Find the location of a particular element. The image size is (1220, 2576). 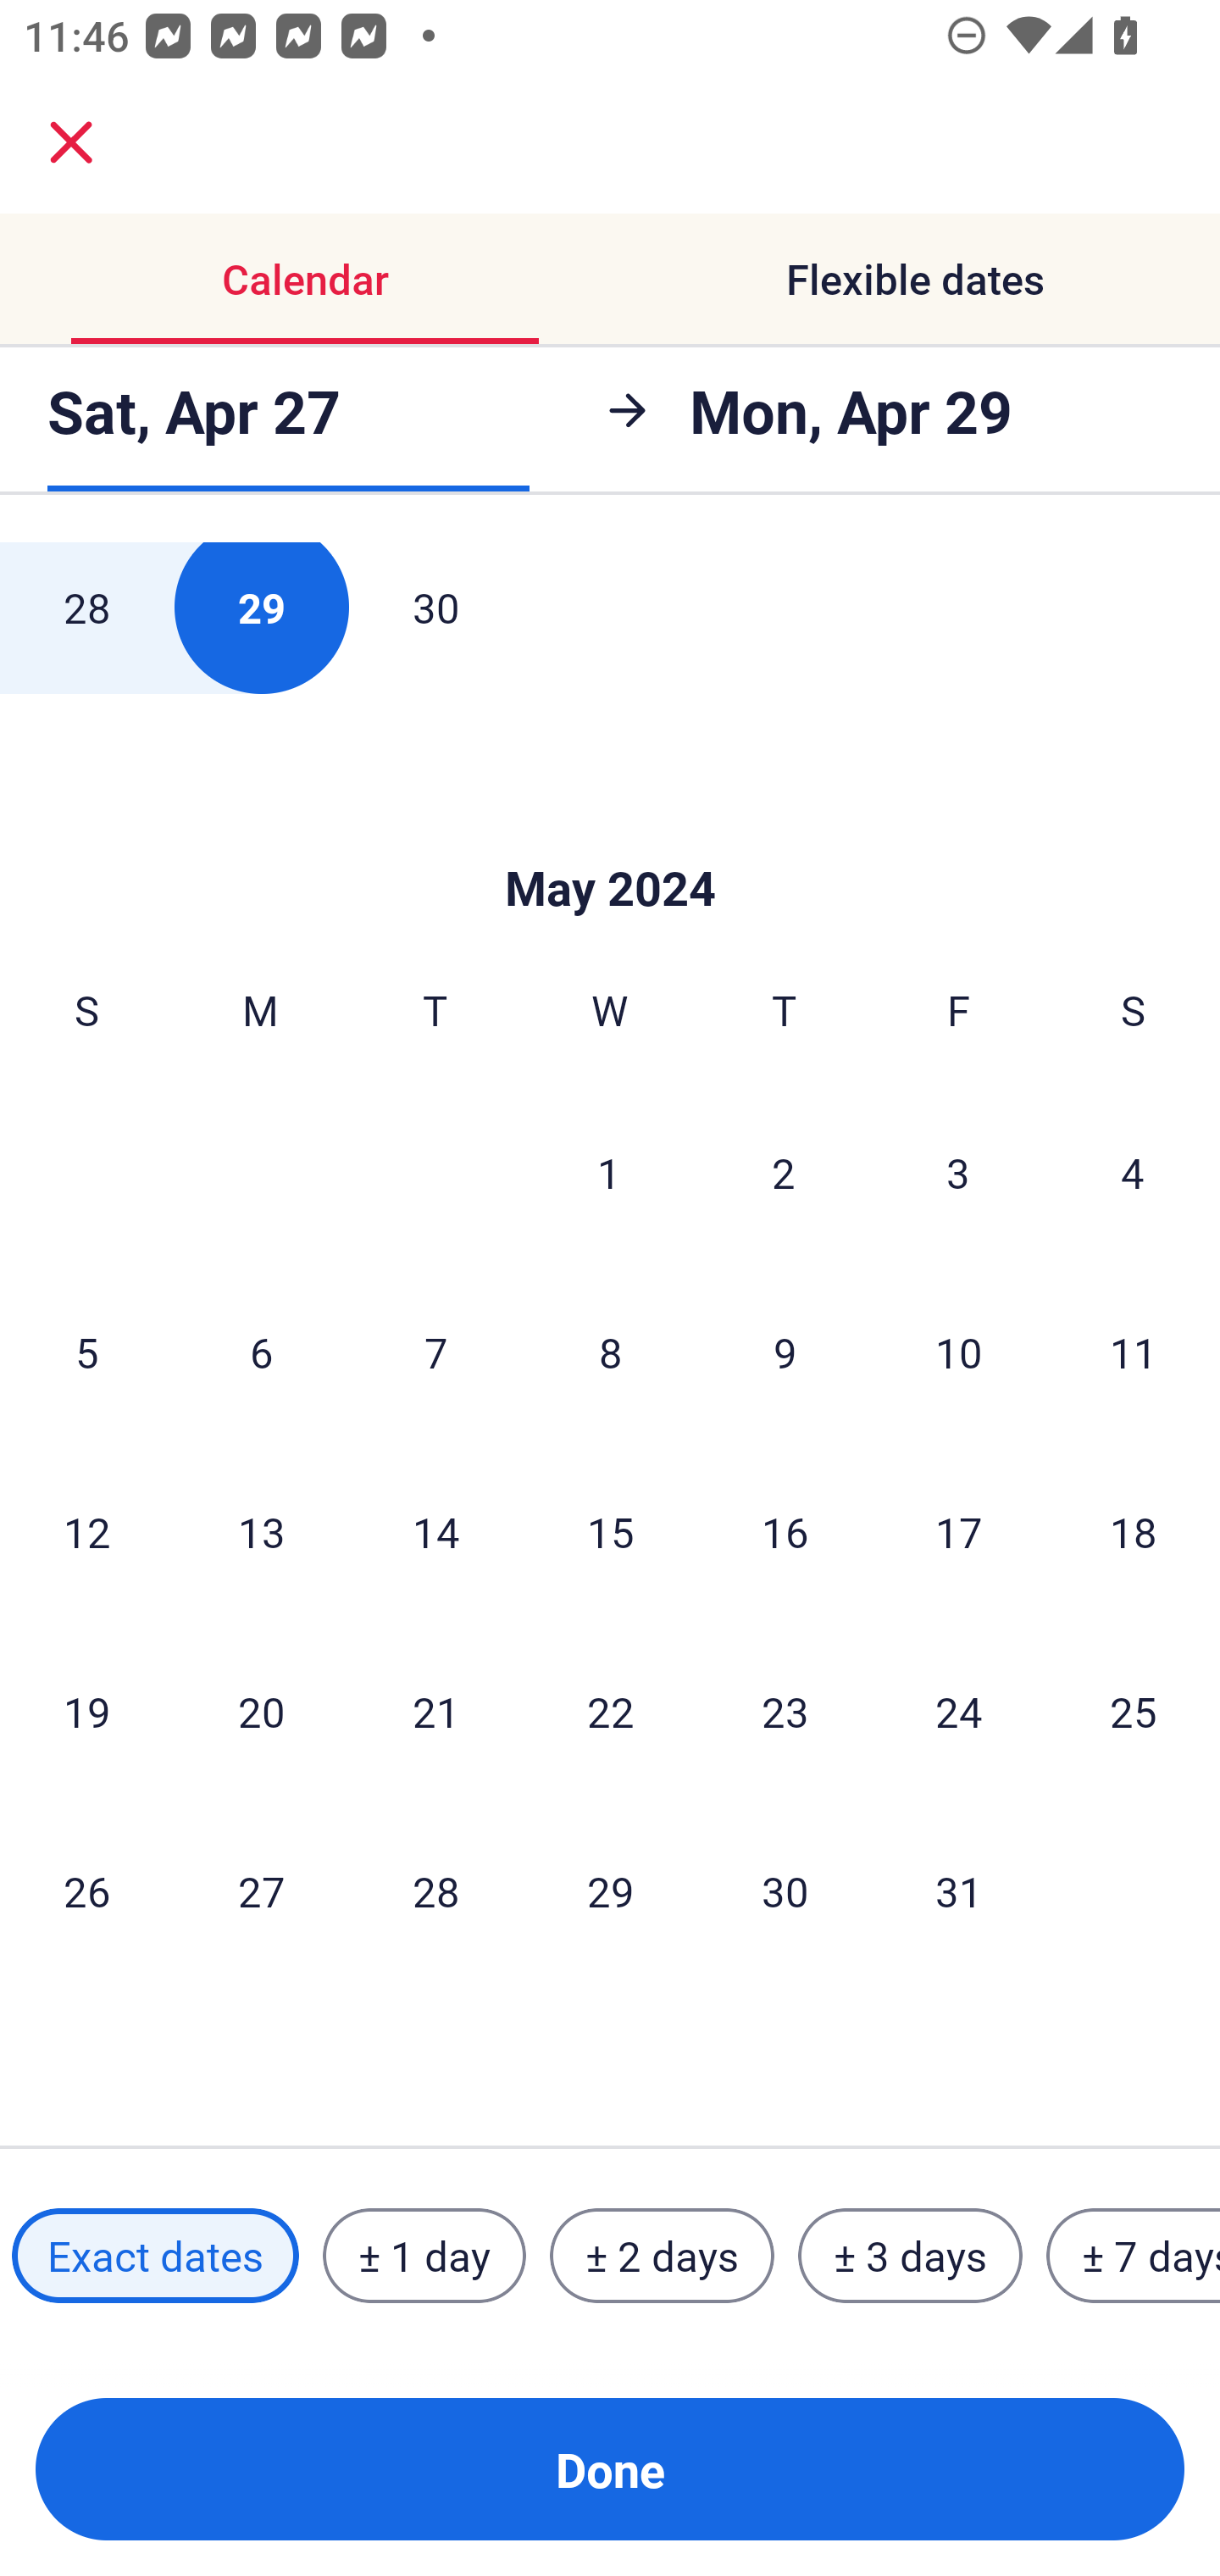

27 Monday, May 27, 2024 is located at coordinates (261, 1890).